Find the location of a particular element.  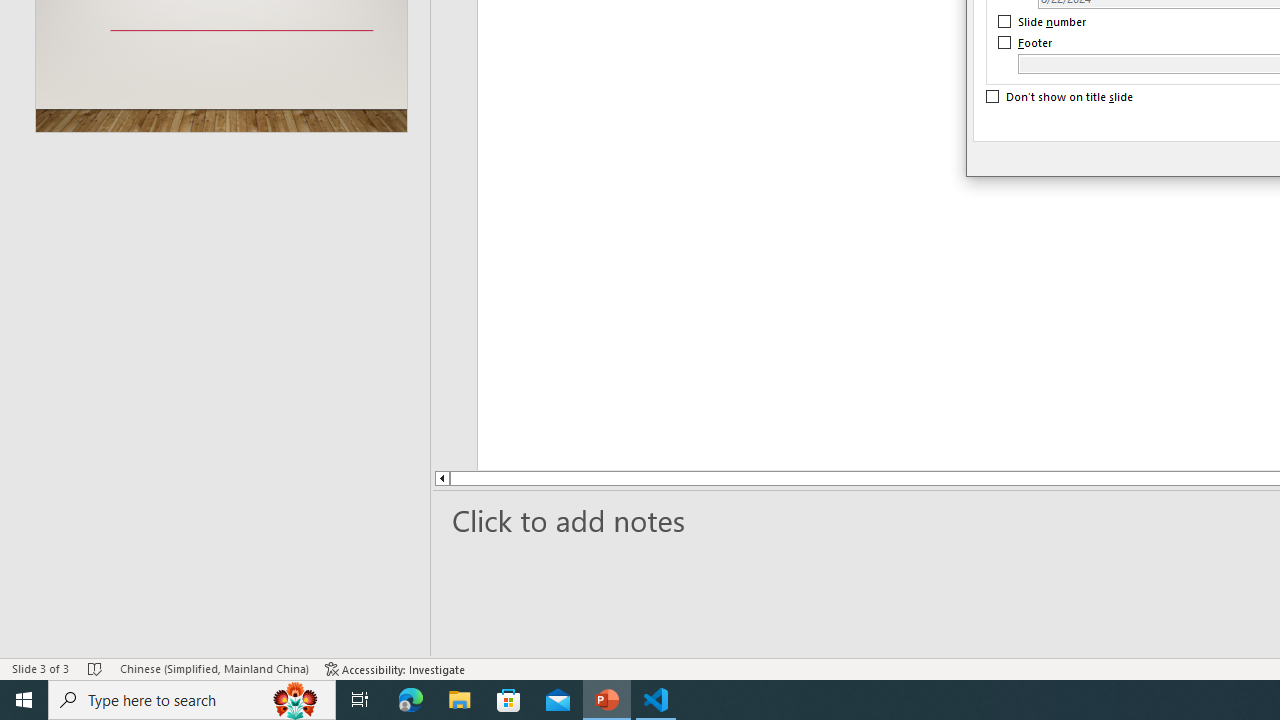

Footer is located at coordinates (1026, 43).